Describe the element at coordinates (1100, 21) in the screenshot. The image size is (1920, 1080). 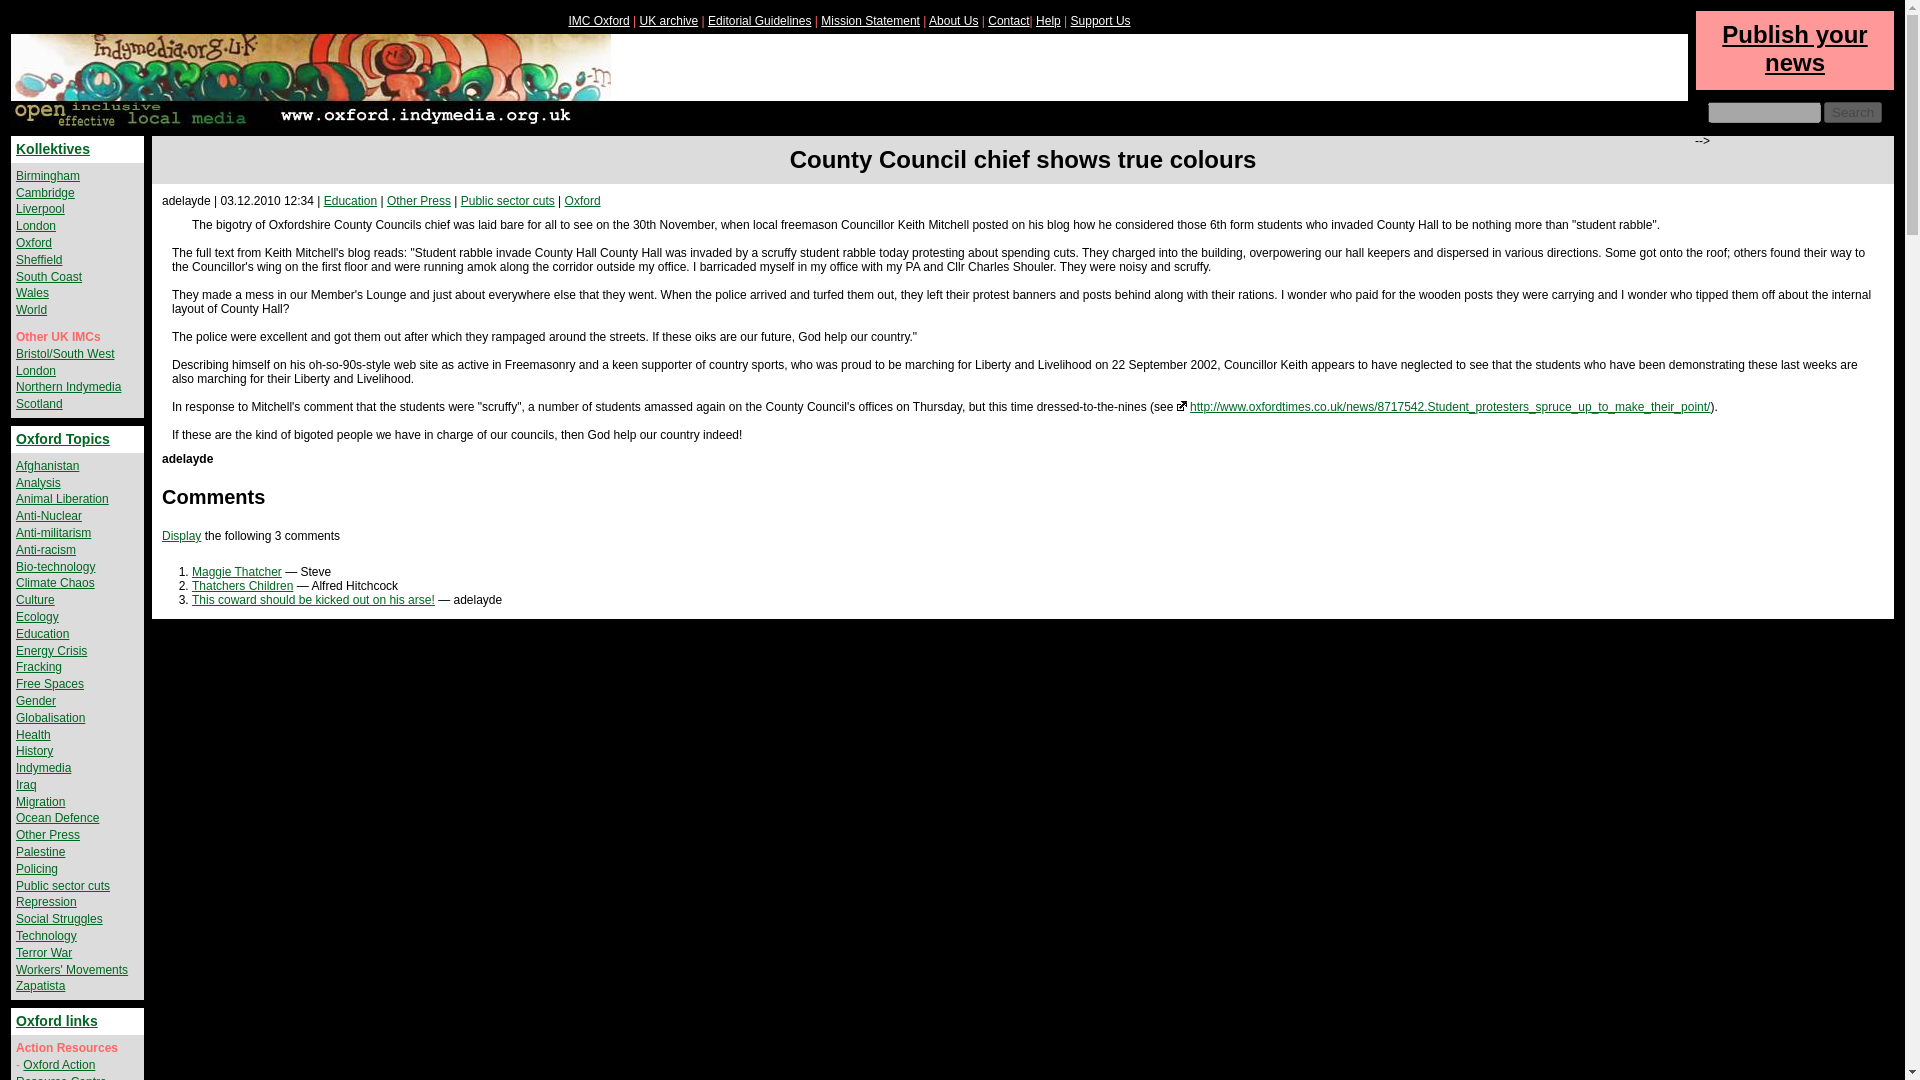
I see `Support Us` at that location.